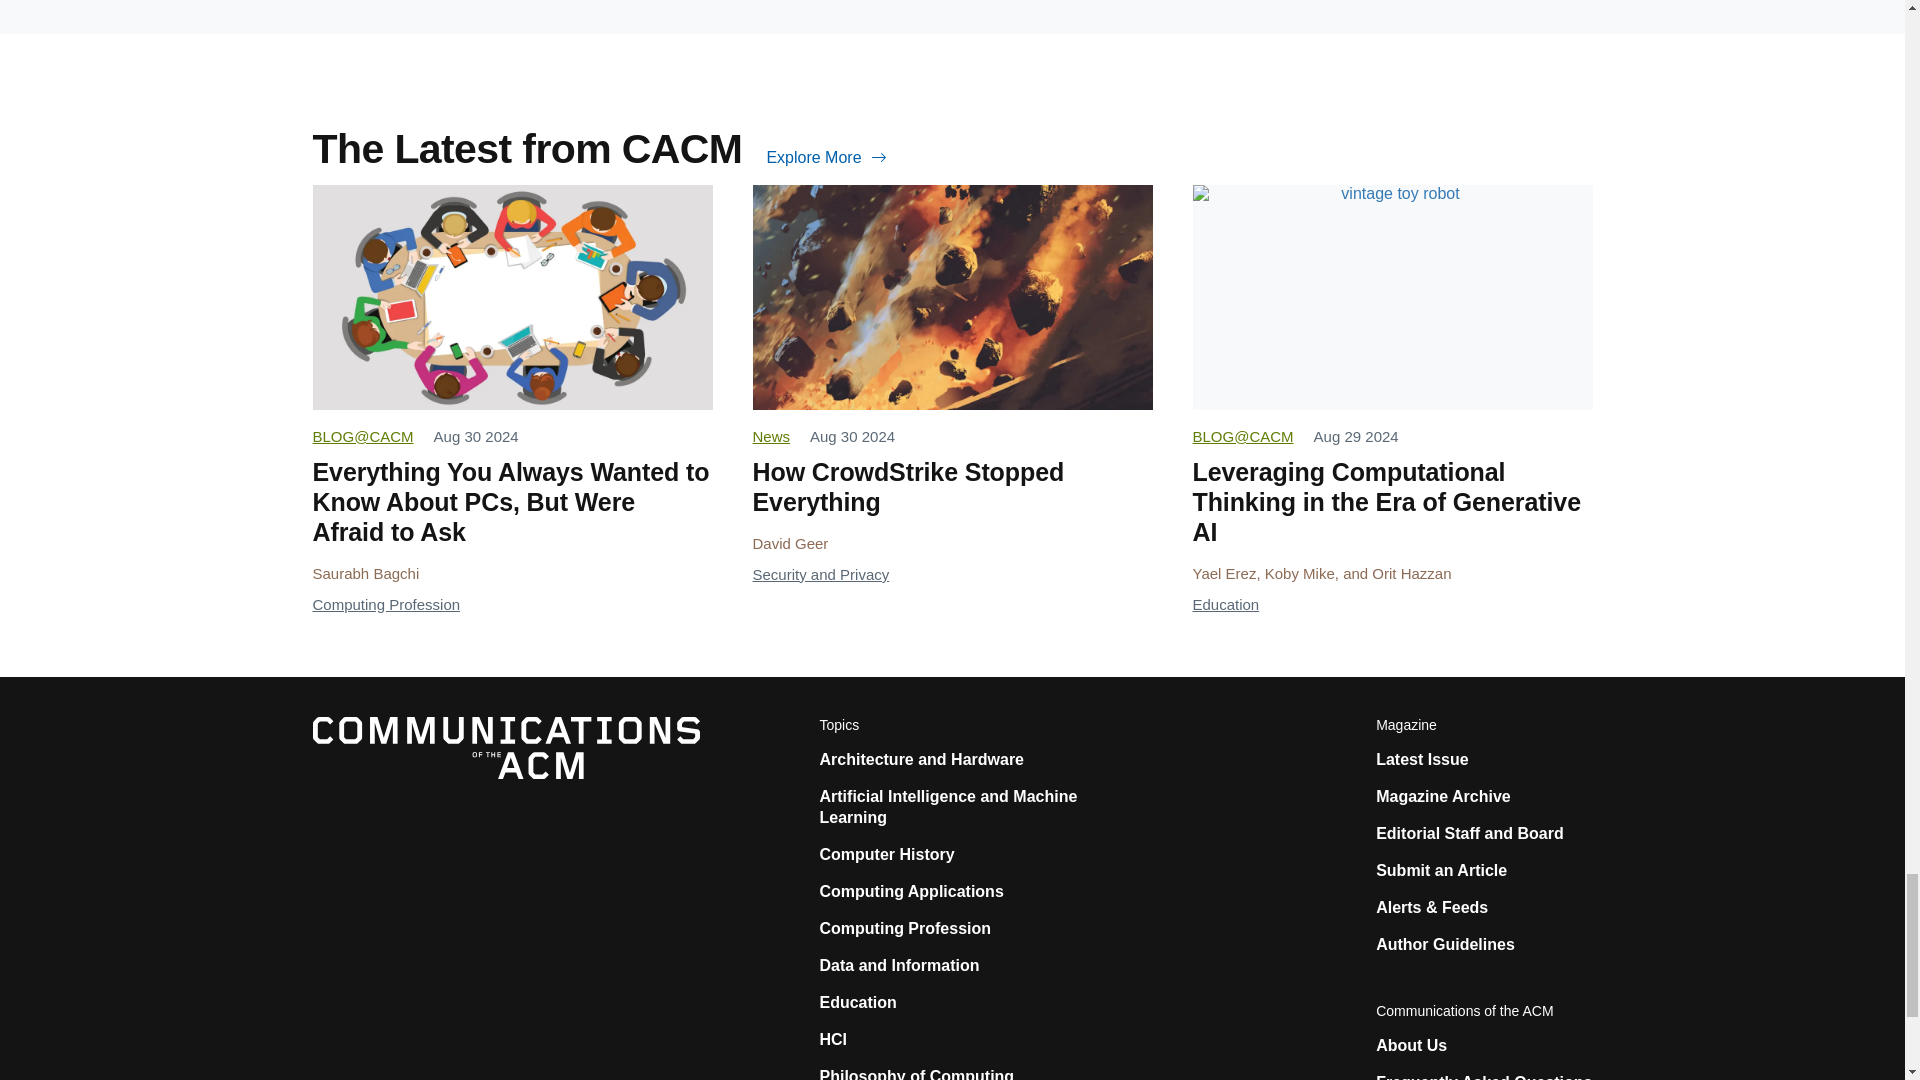 The width and height of the screenshot is (1920, 1080). I want to click on Posts by Saurabh Bagchi, so click(364, 573).